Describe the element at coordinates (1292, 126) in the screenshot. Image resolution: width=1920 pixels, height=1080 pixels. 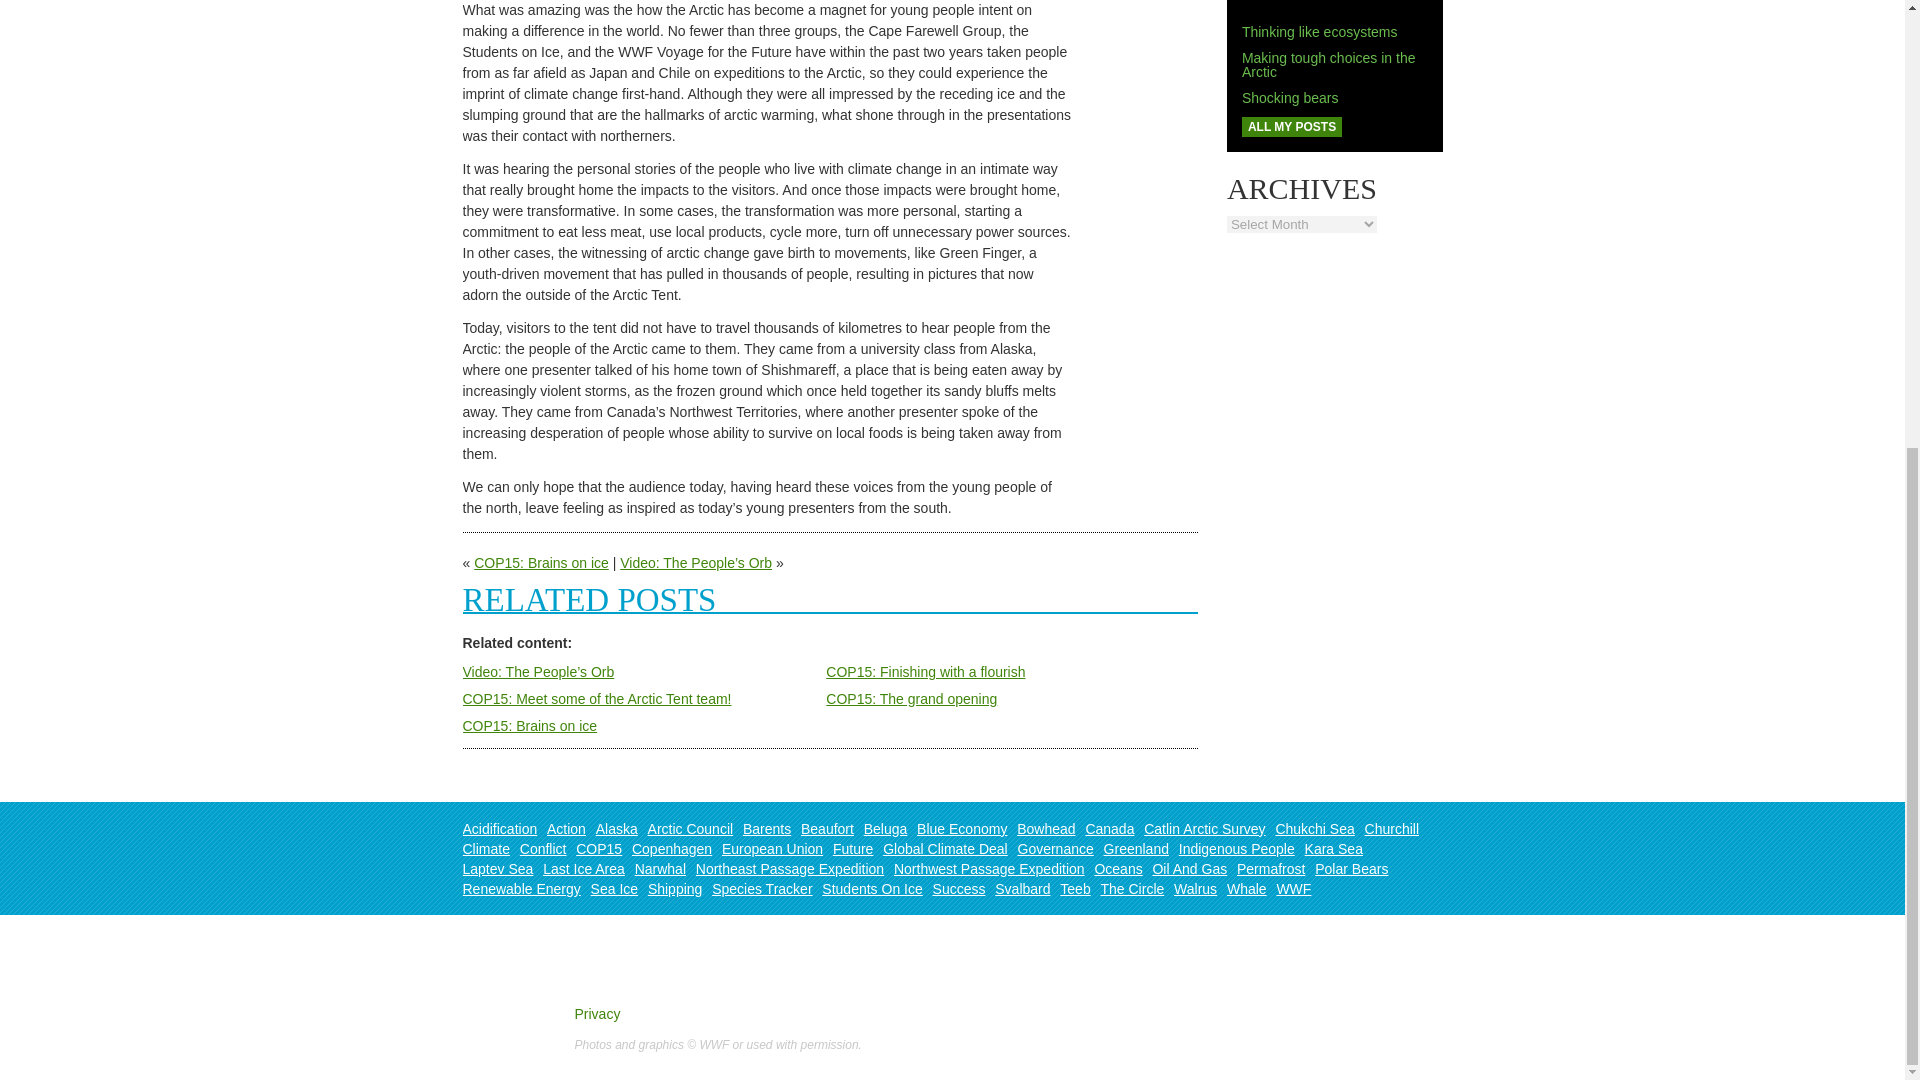
I see `ALL MY POSTS` at that location.